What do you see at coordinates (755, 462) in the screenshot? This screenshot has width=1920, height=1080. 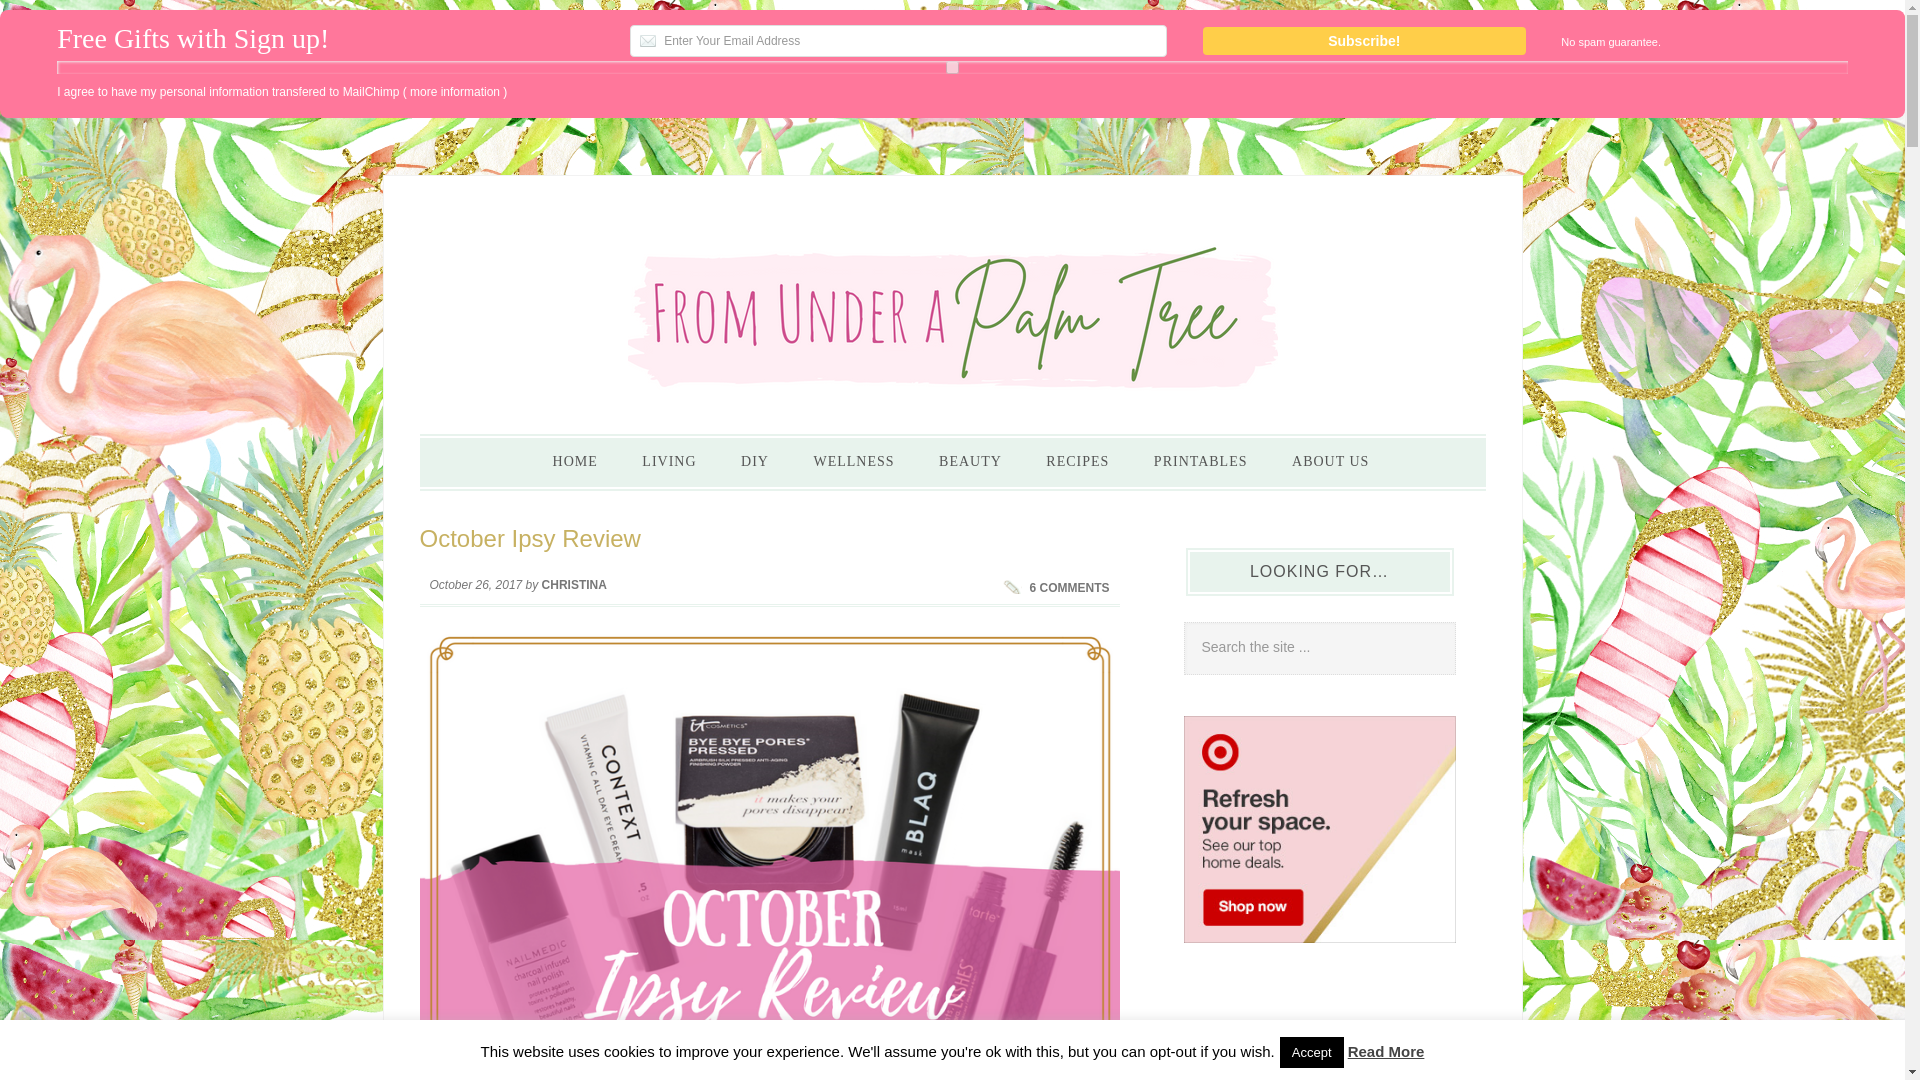 I see `DIY` at bounding box center [755, 462].